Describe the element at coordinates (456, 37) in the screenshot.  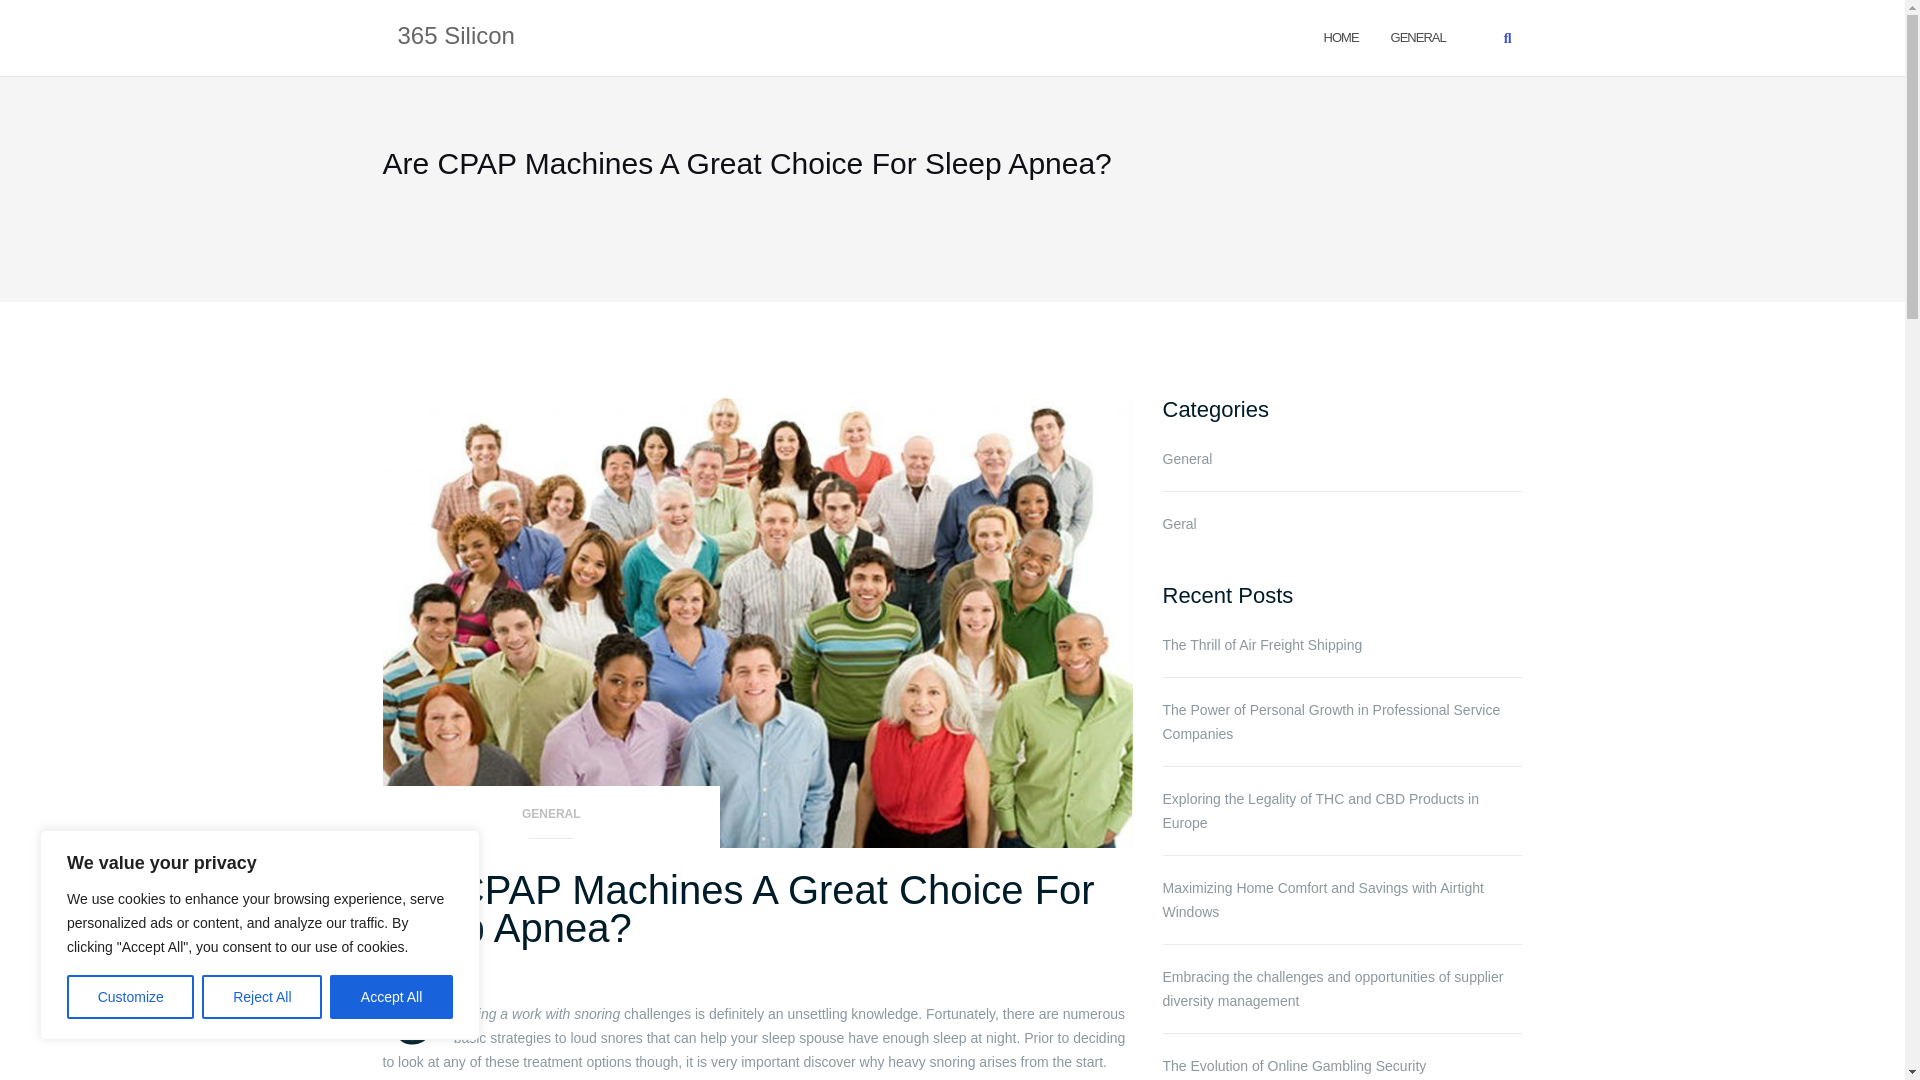
I see `365 Silicon` at that location.